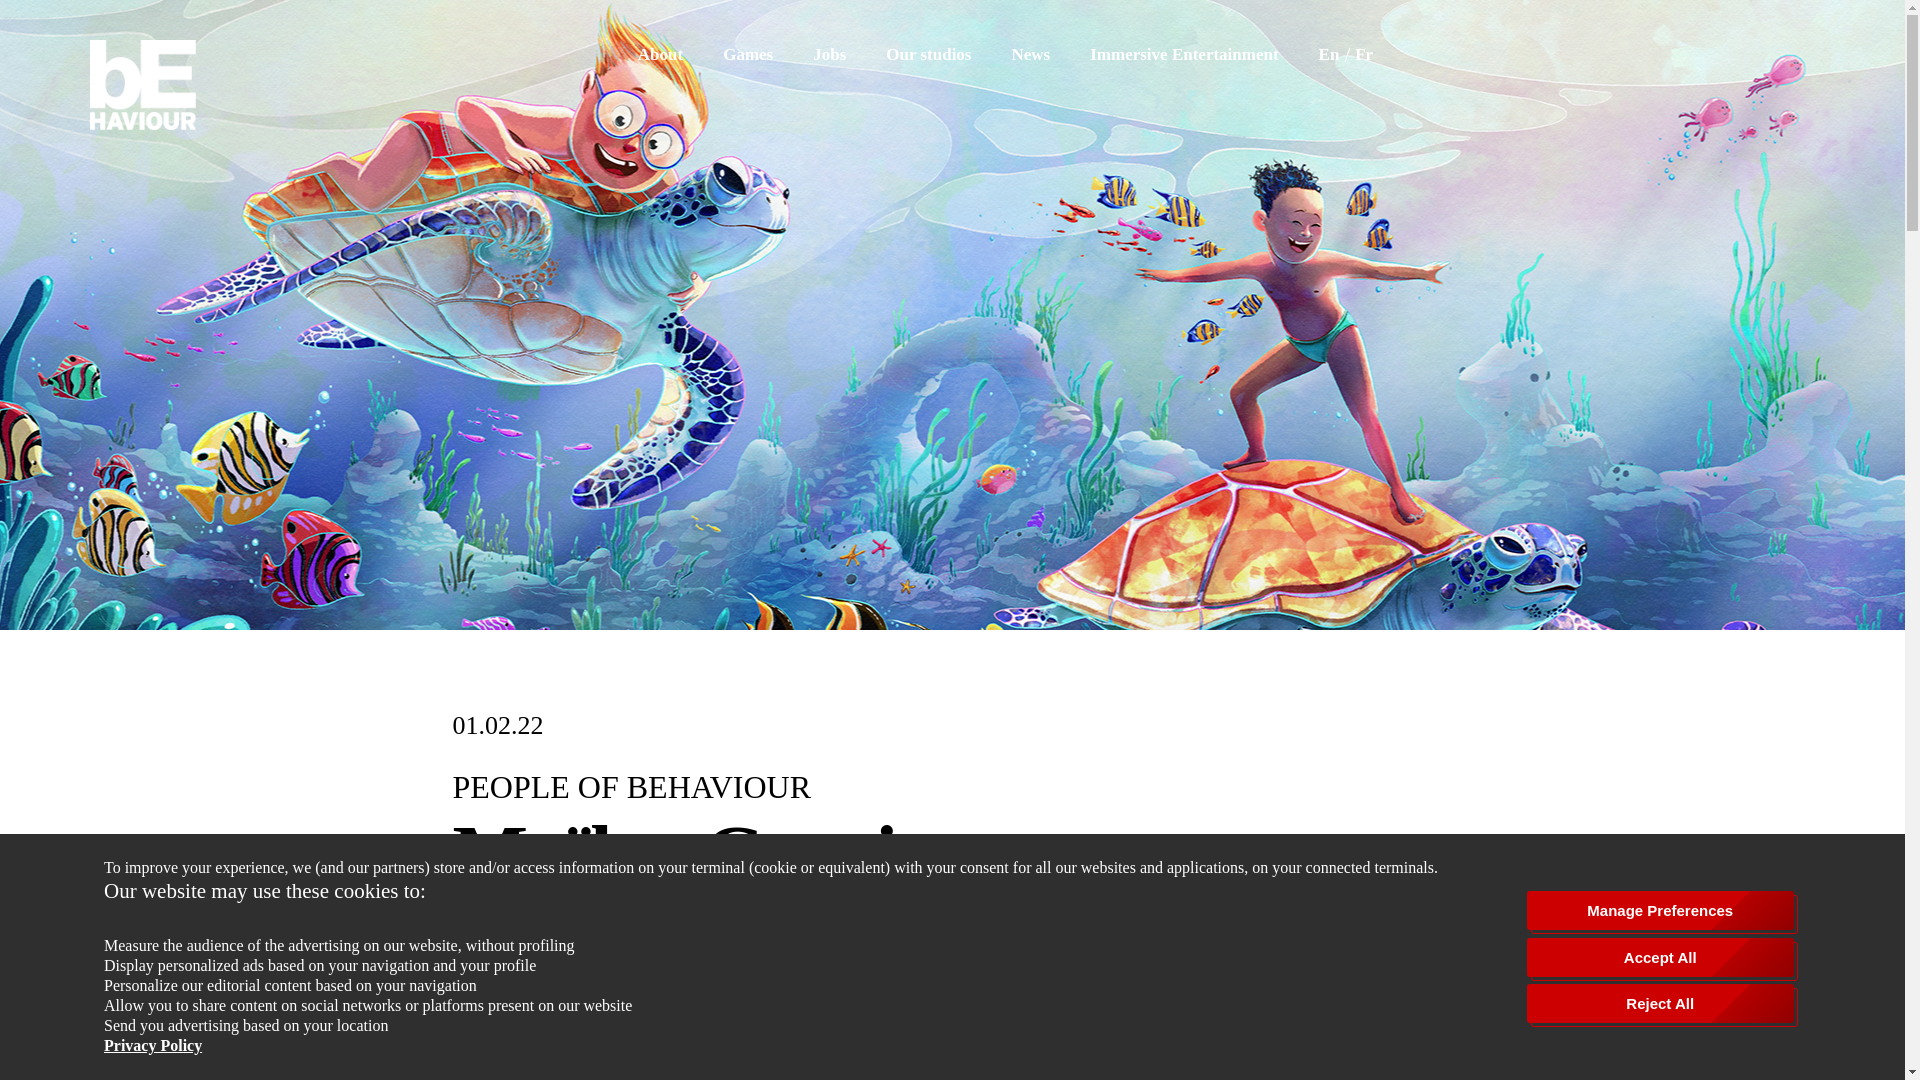 Image resolution: width=1920 pixels, height=1080 pixels. I want to click on Privacy Policy, so click(152, 1046).